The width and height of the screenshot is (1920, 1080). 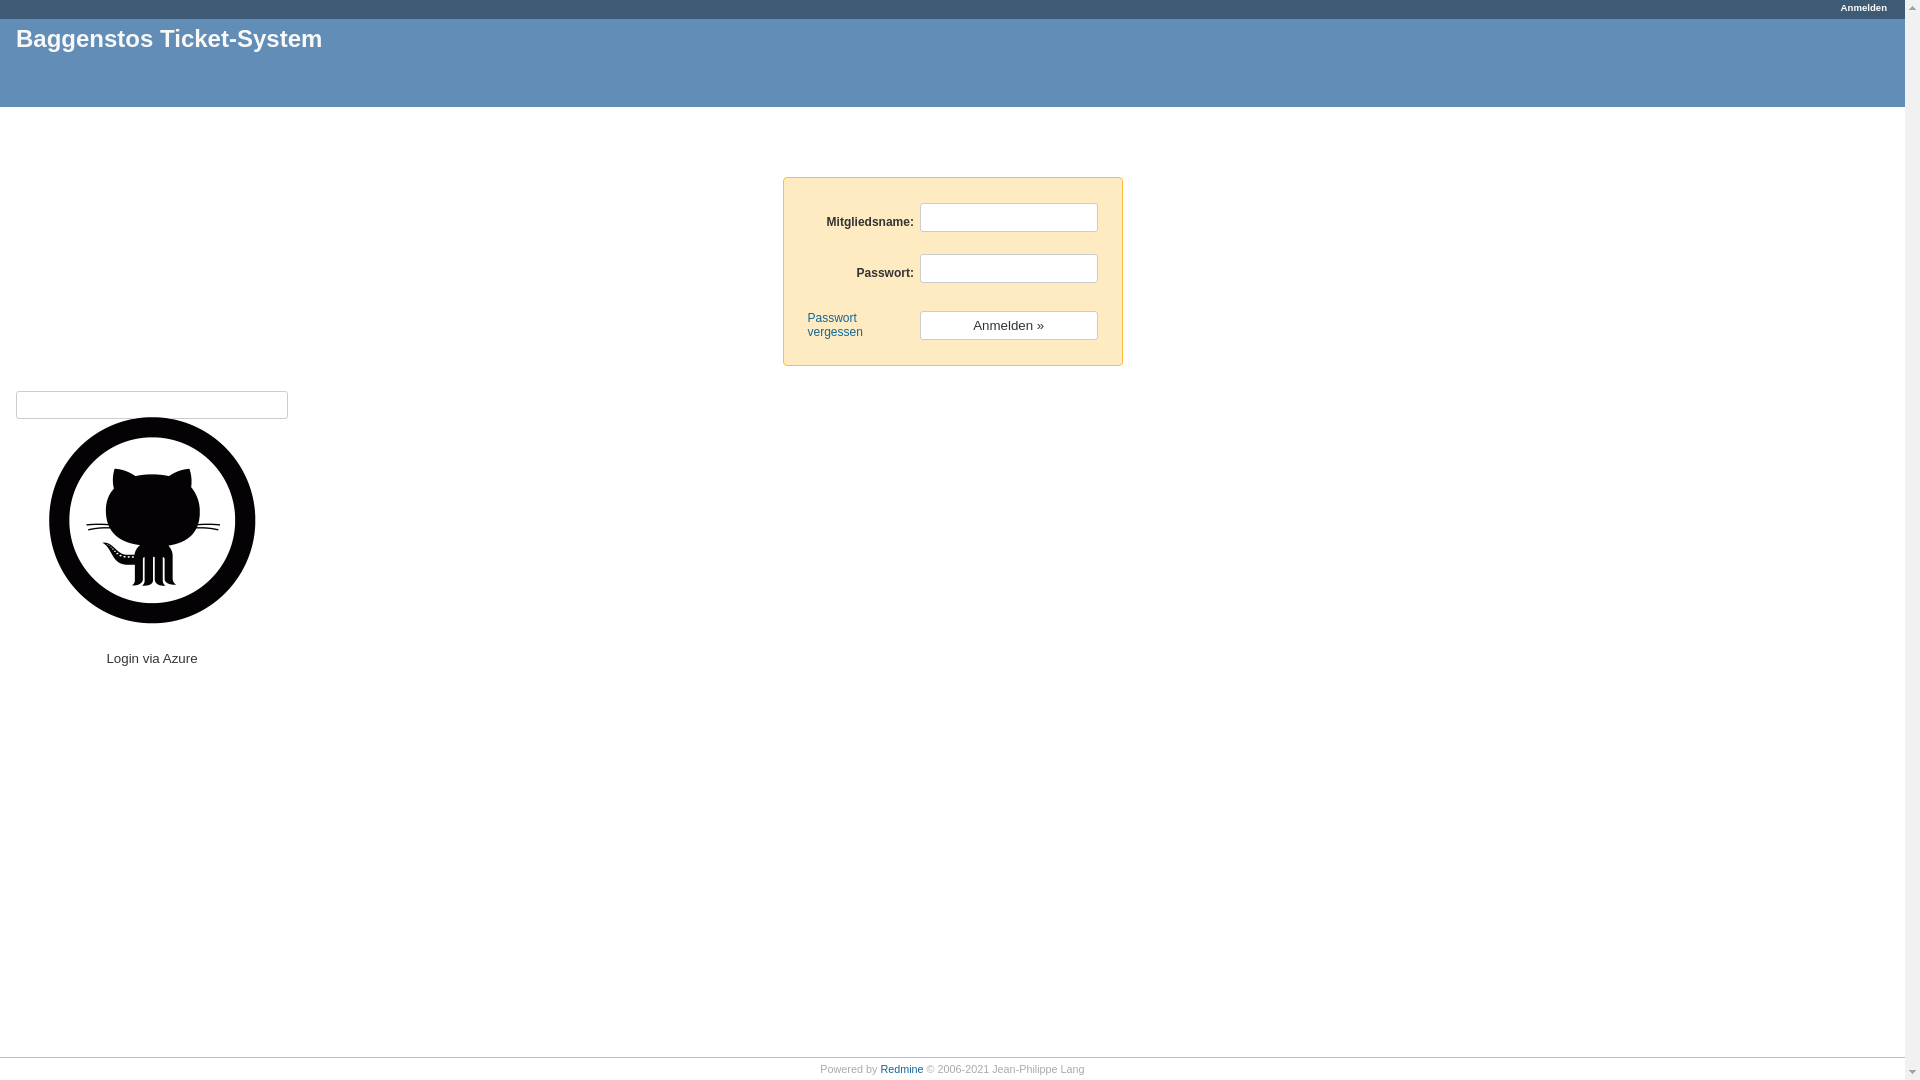 What do you see at coordinates (152, 405) in the screenshot?
I see `Login via Azure` at bounding box center [152, 405].